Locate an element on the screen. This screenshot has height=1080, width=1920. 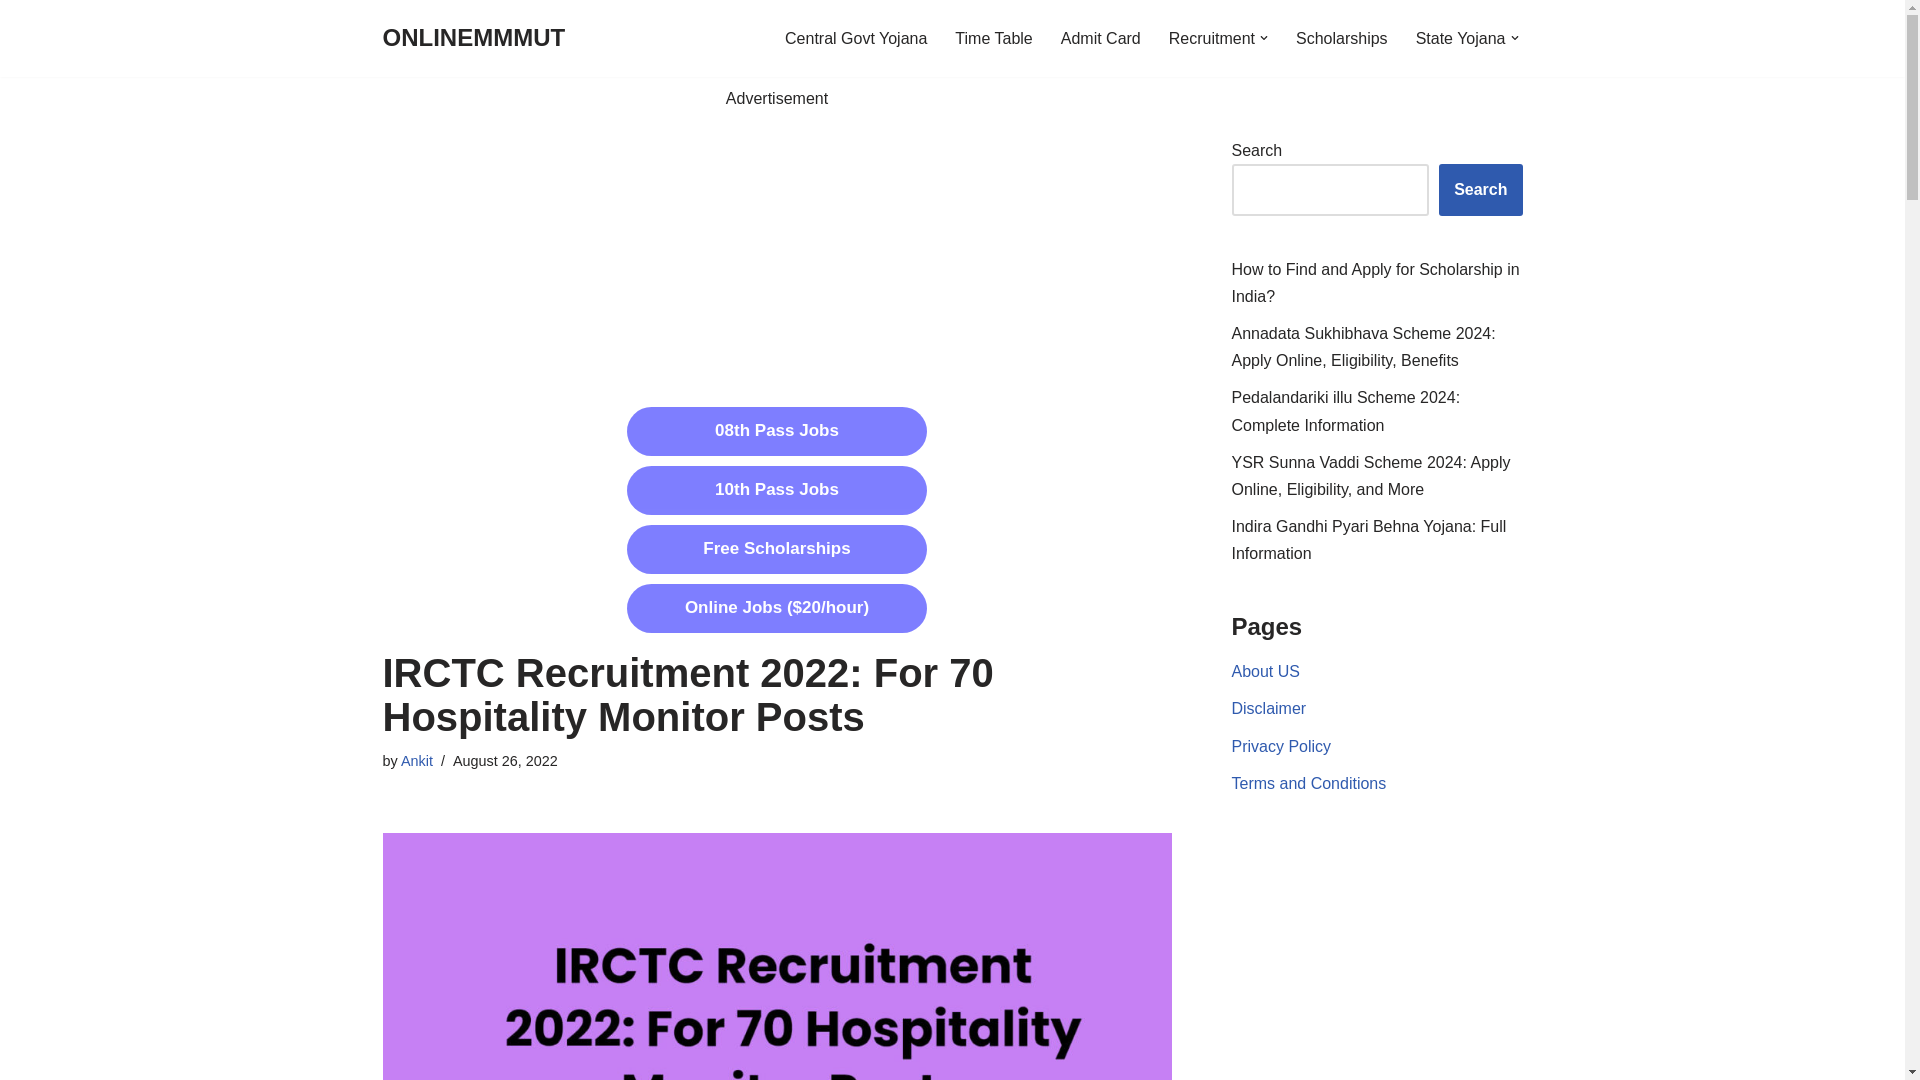
Skip to content is located at coordinates (15, 42).